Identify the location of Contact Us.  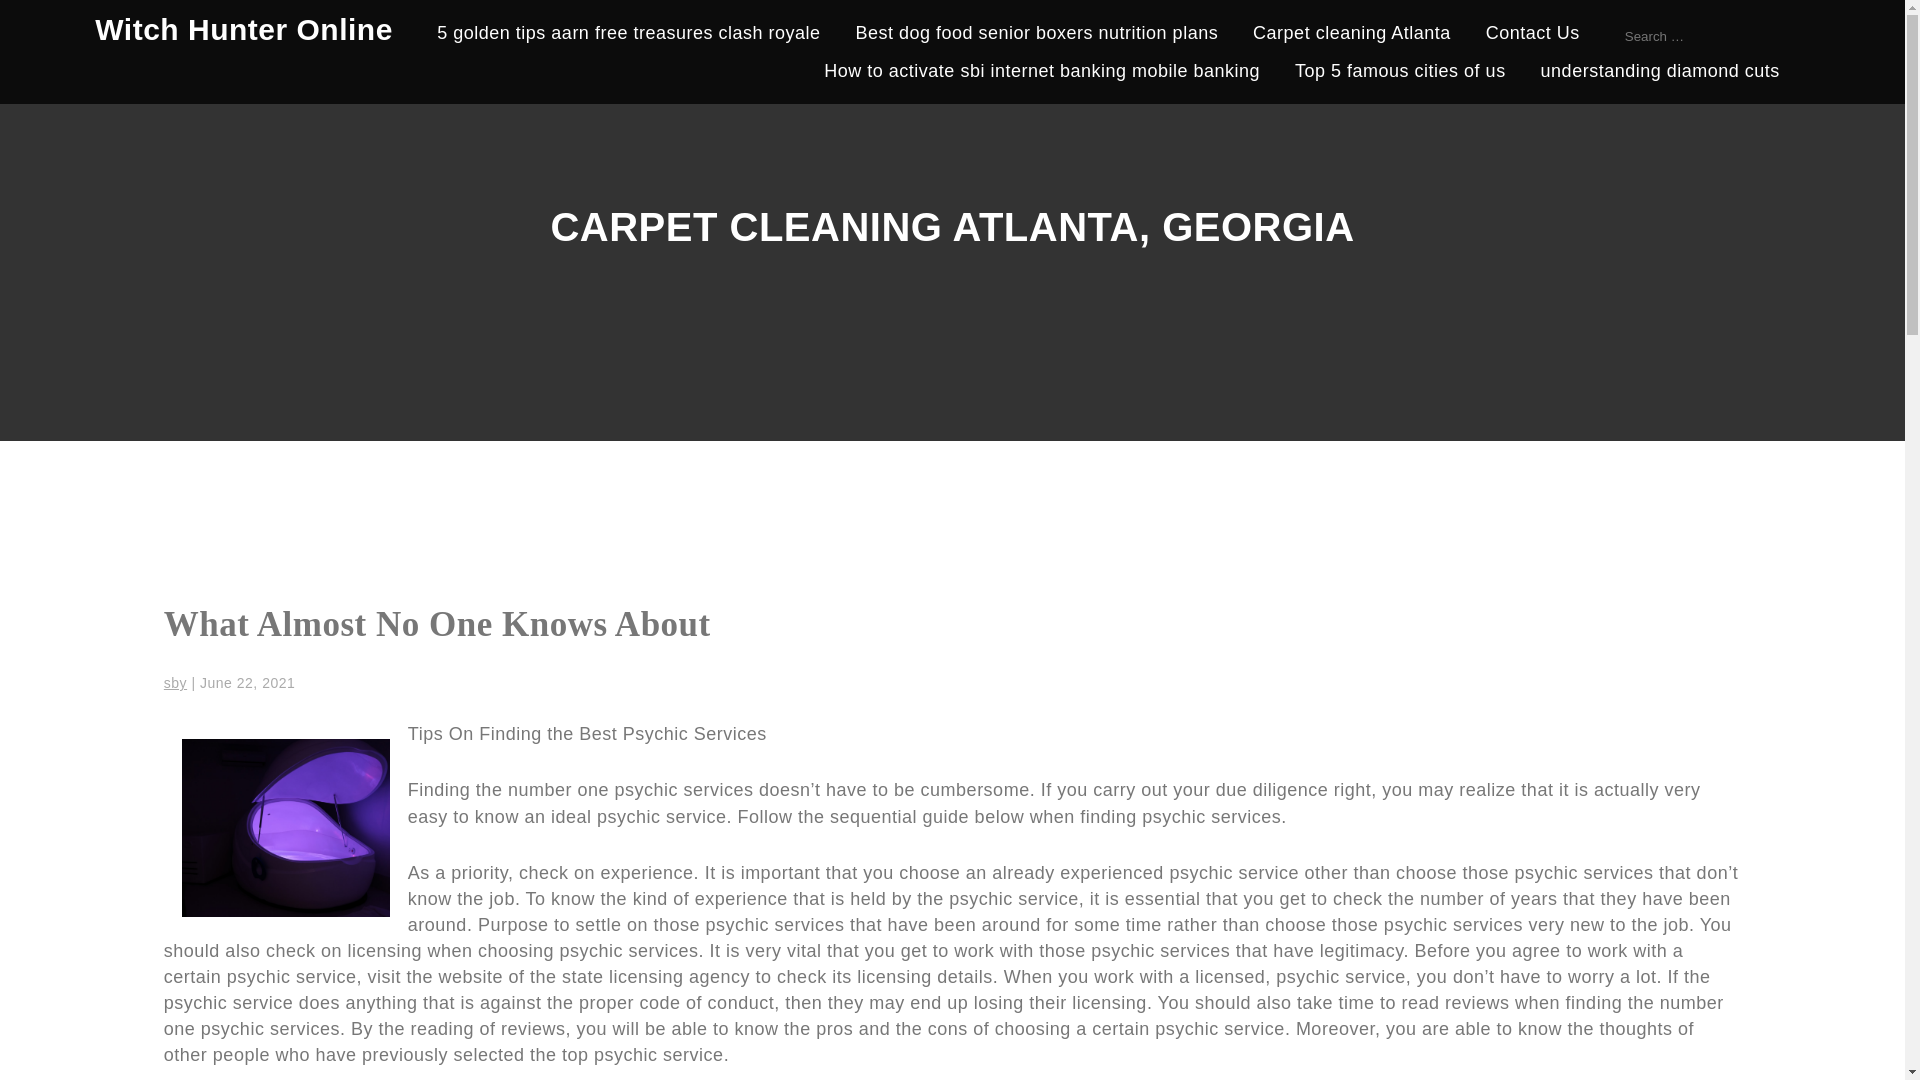
(1533, 36).